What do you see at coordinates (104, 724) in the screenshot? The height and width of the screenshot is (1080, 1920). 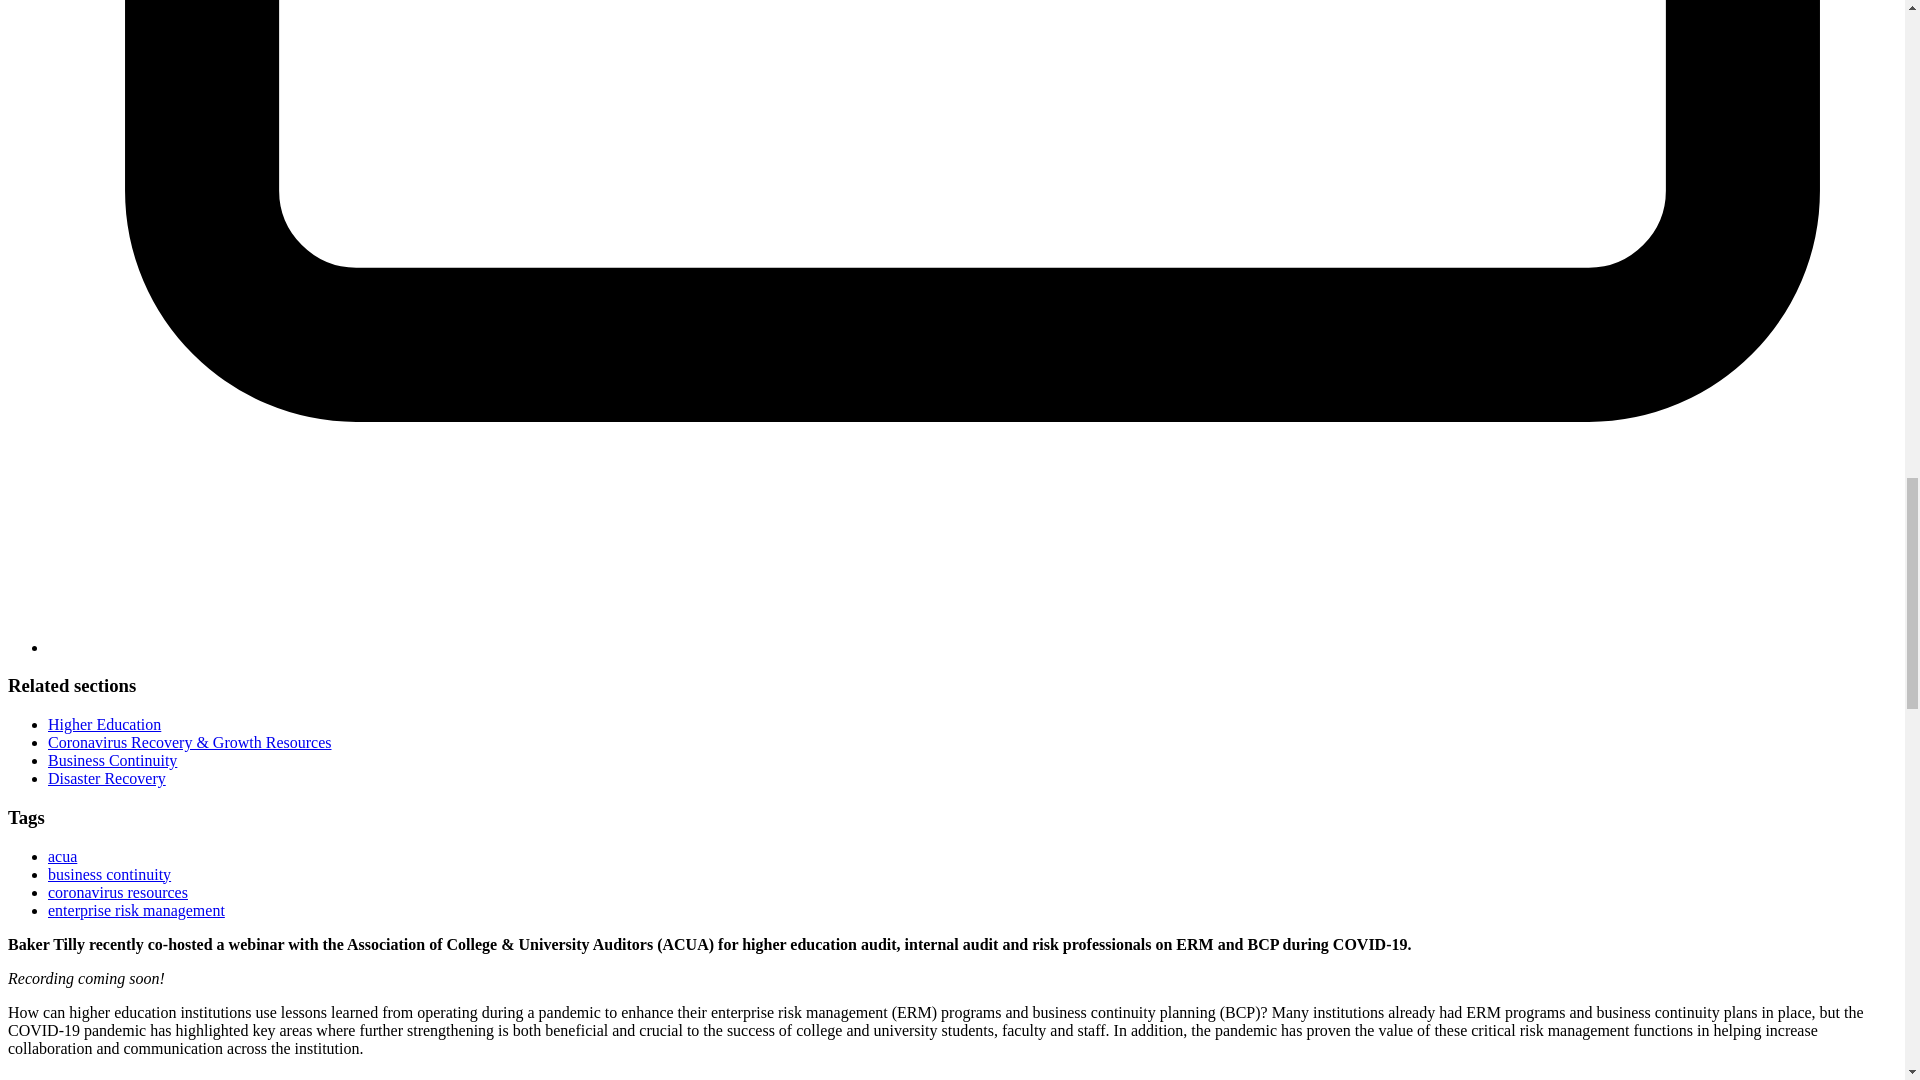 I see `Higher Education` at bounding box center [104, 724].